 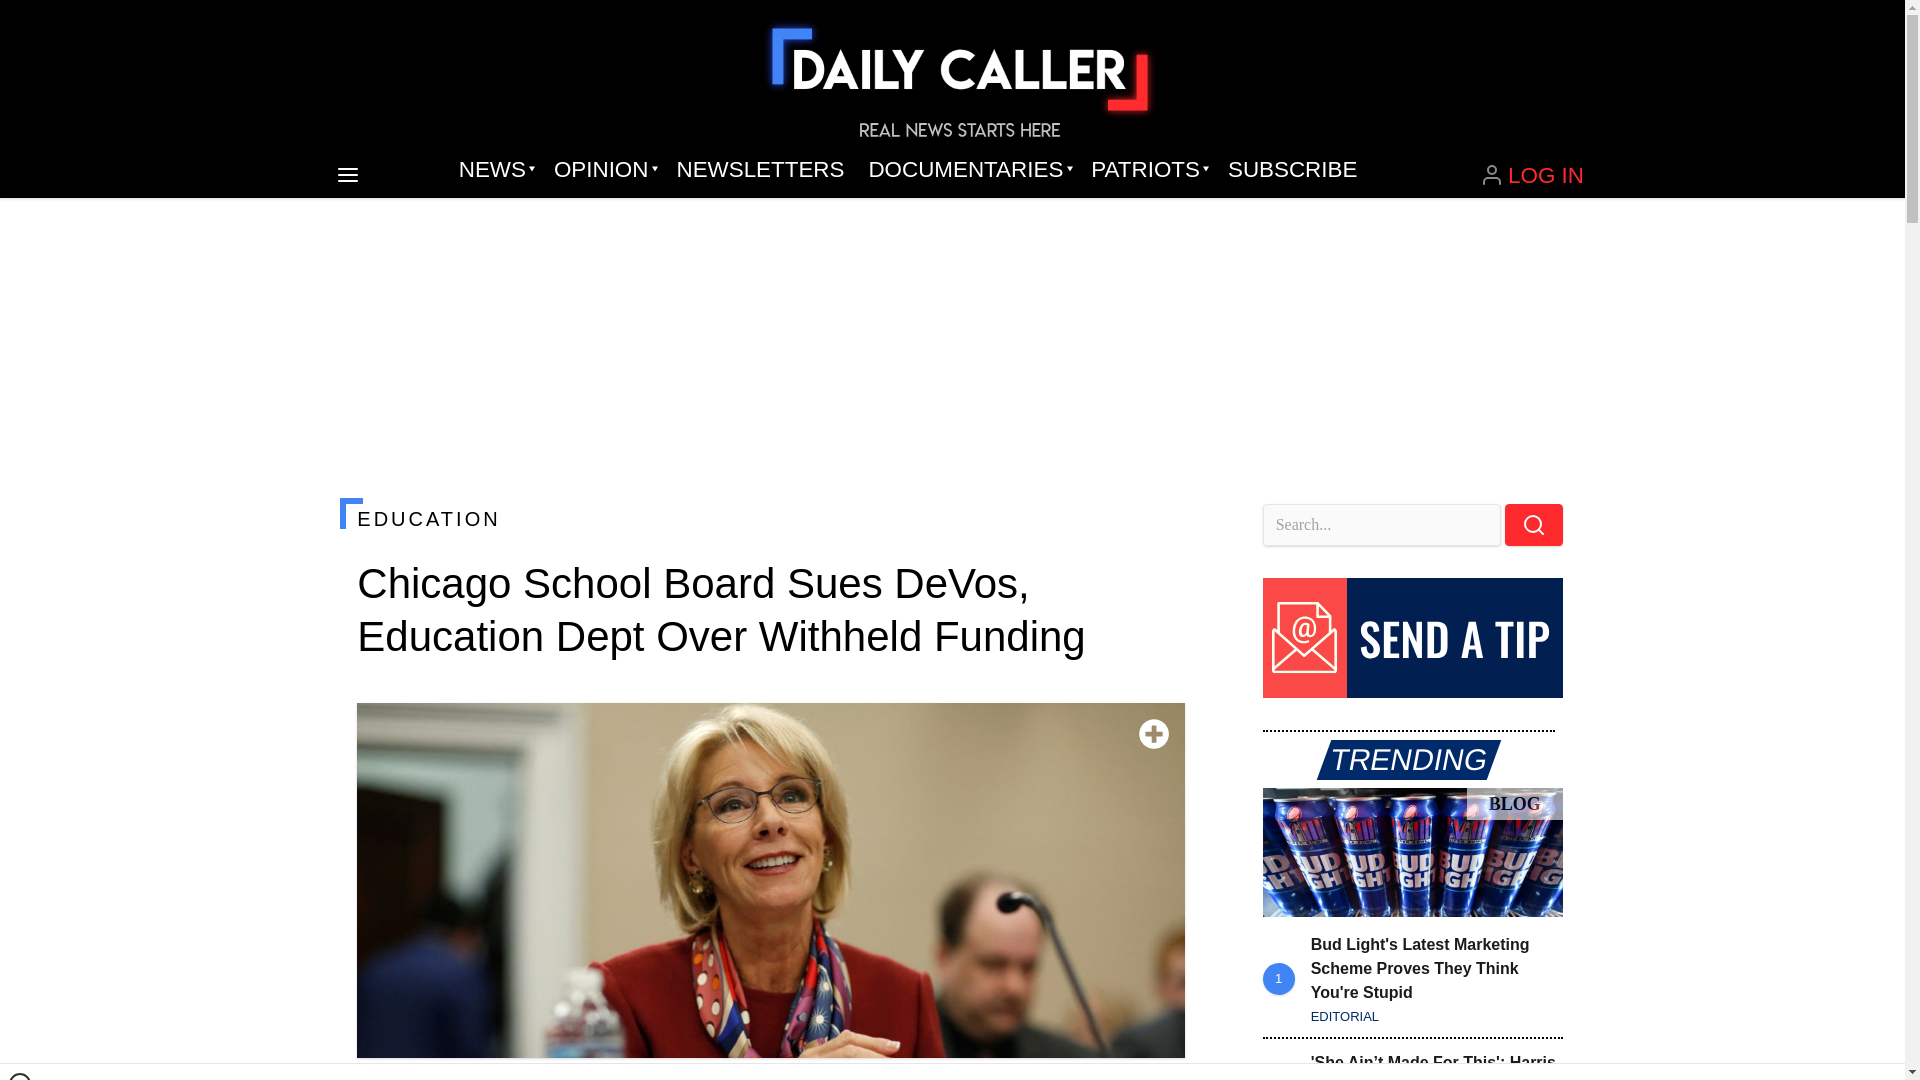 I want to click on NEWSLETTERS, so click(x=760, y=170).